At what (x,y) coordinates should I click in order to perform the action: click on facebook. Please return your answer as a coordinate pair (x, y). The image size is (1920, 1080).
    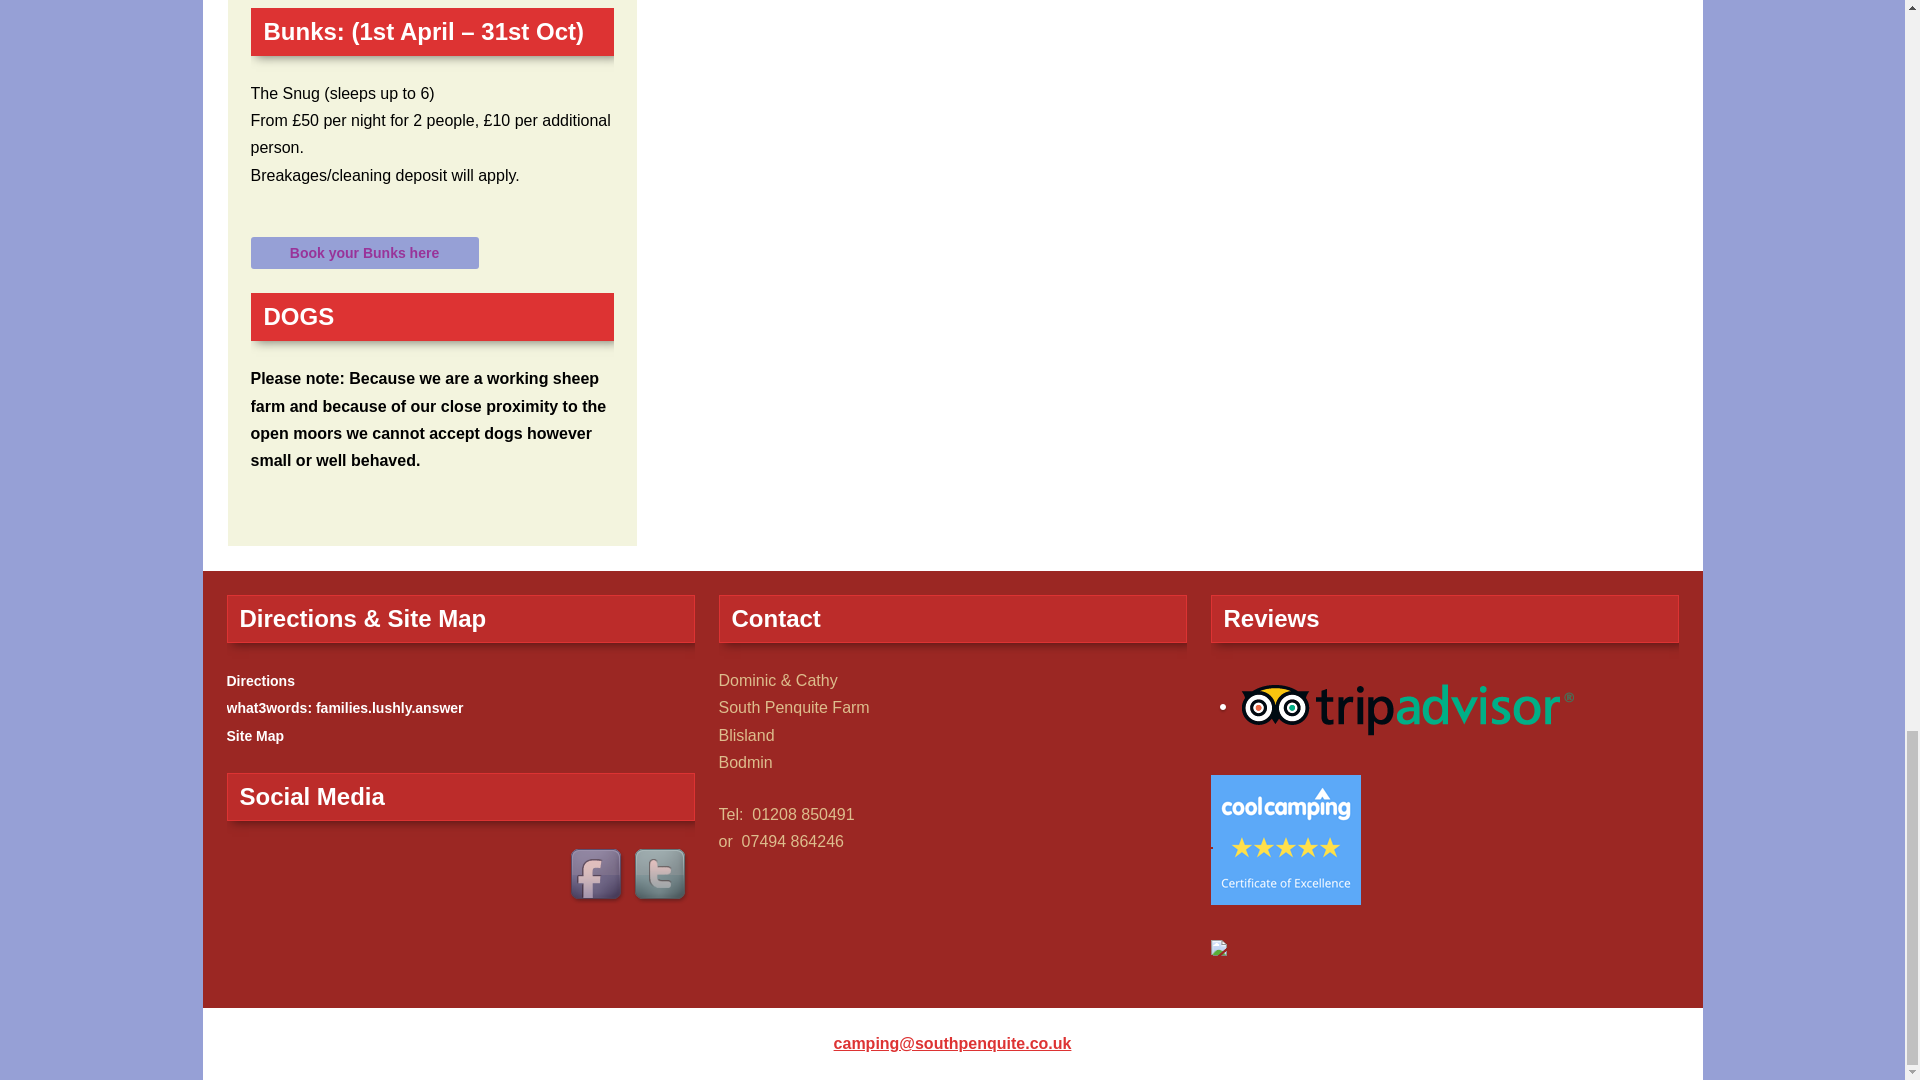
    Looking at the image, I should click on (598, 876).